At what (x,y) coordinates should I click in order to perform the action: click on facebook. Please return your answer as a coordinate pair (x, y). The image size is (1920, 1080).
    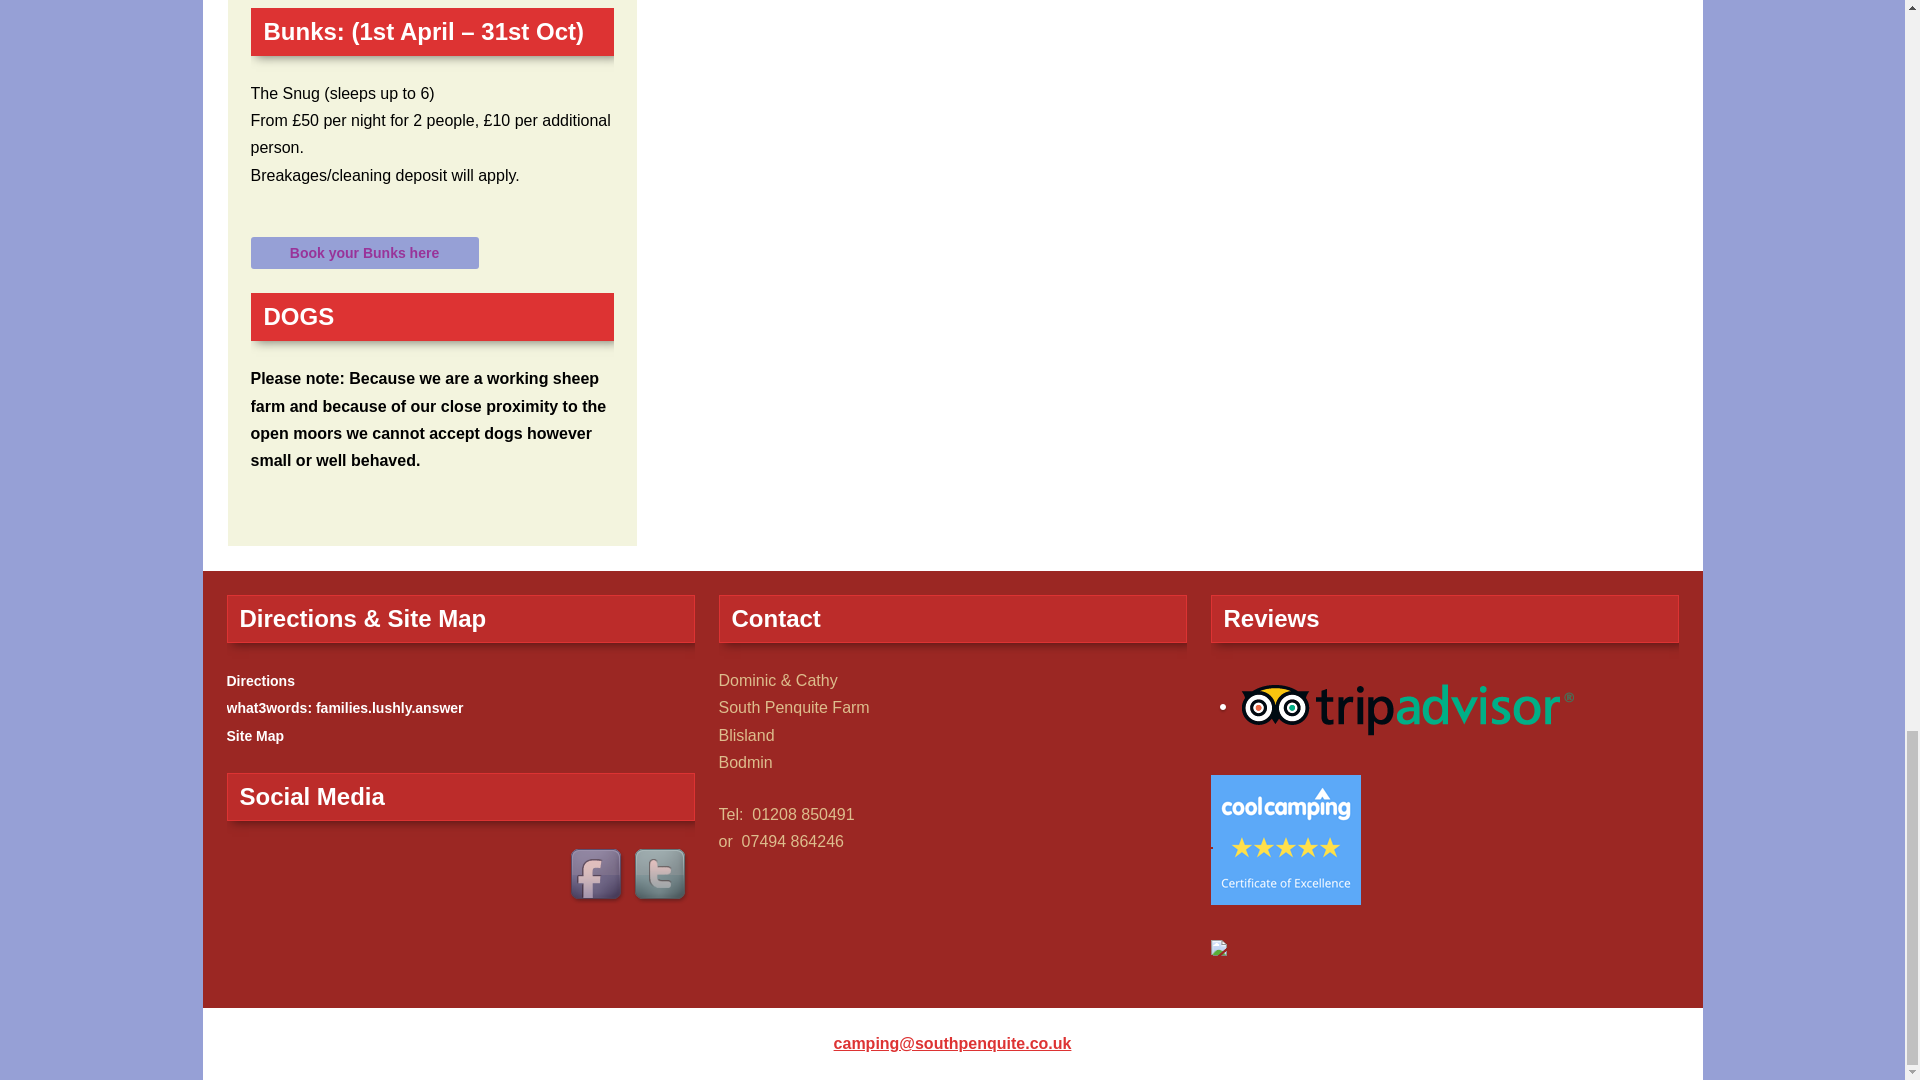
    Looking at the image, I should click on (598, 876).